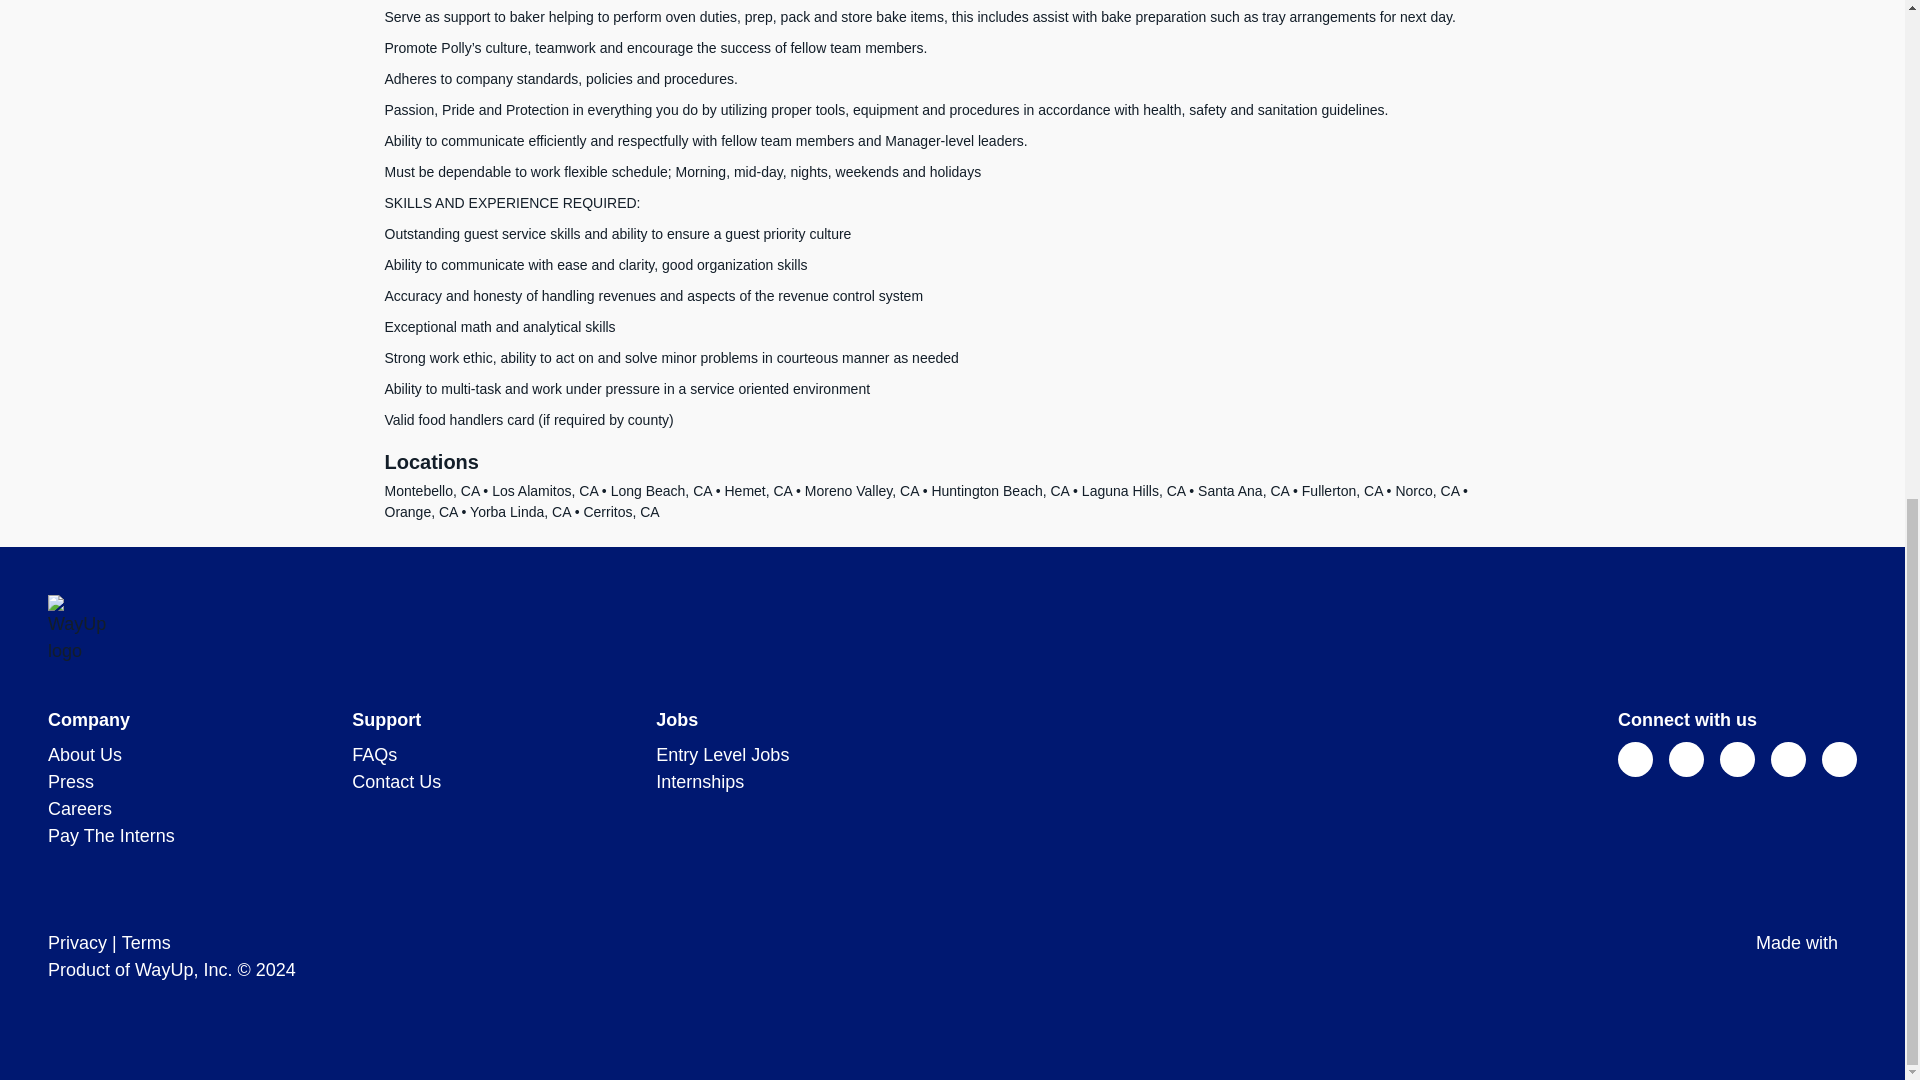 This screenshot has height=1080, width=1920. What do you see at coordinates (722, 754) in the screenshot?
I see `Entry Level Jobs` at bounding box center [722, 754].